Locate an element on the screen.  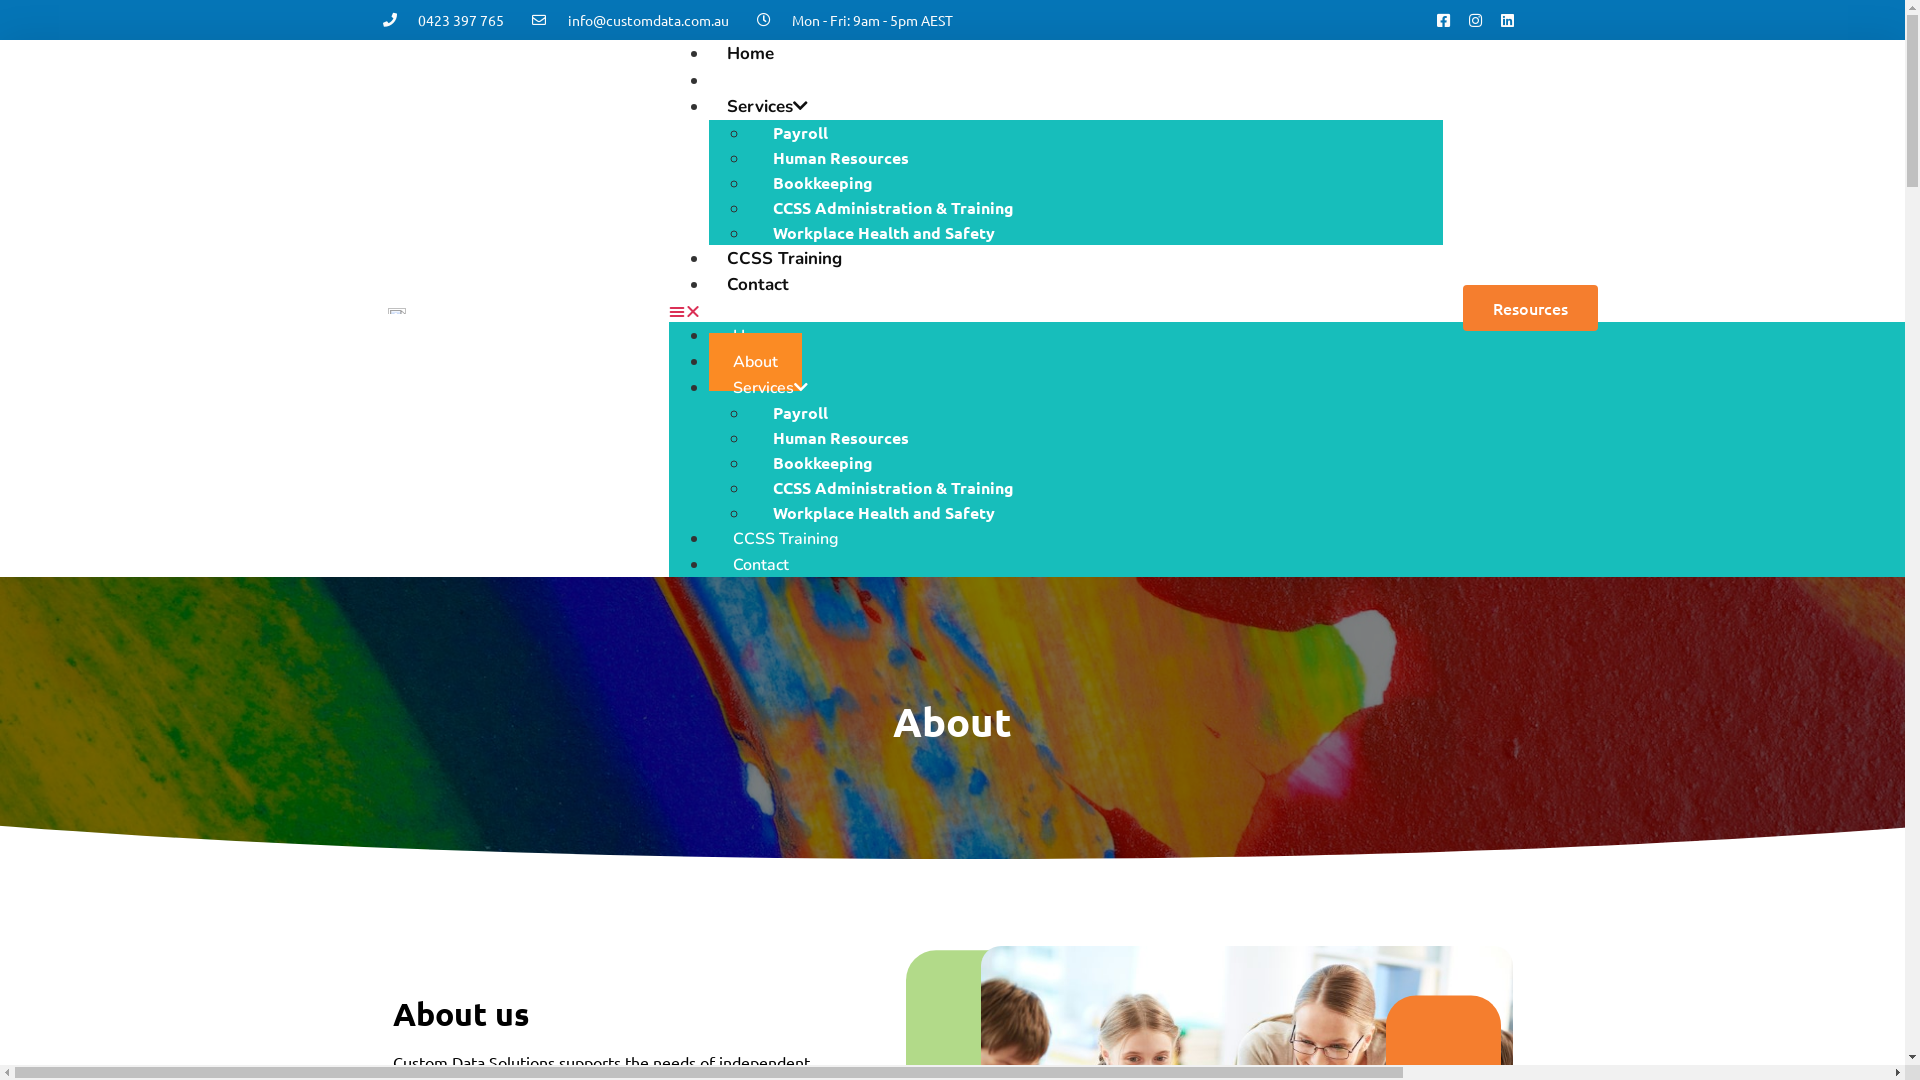
Services is located at coordinates (770, 387).